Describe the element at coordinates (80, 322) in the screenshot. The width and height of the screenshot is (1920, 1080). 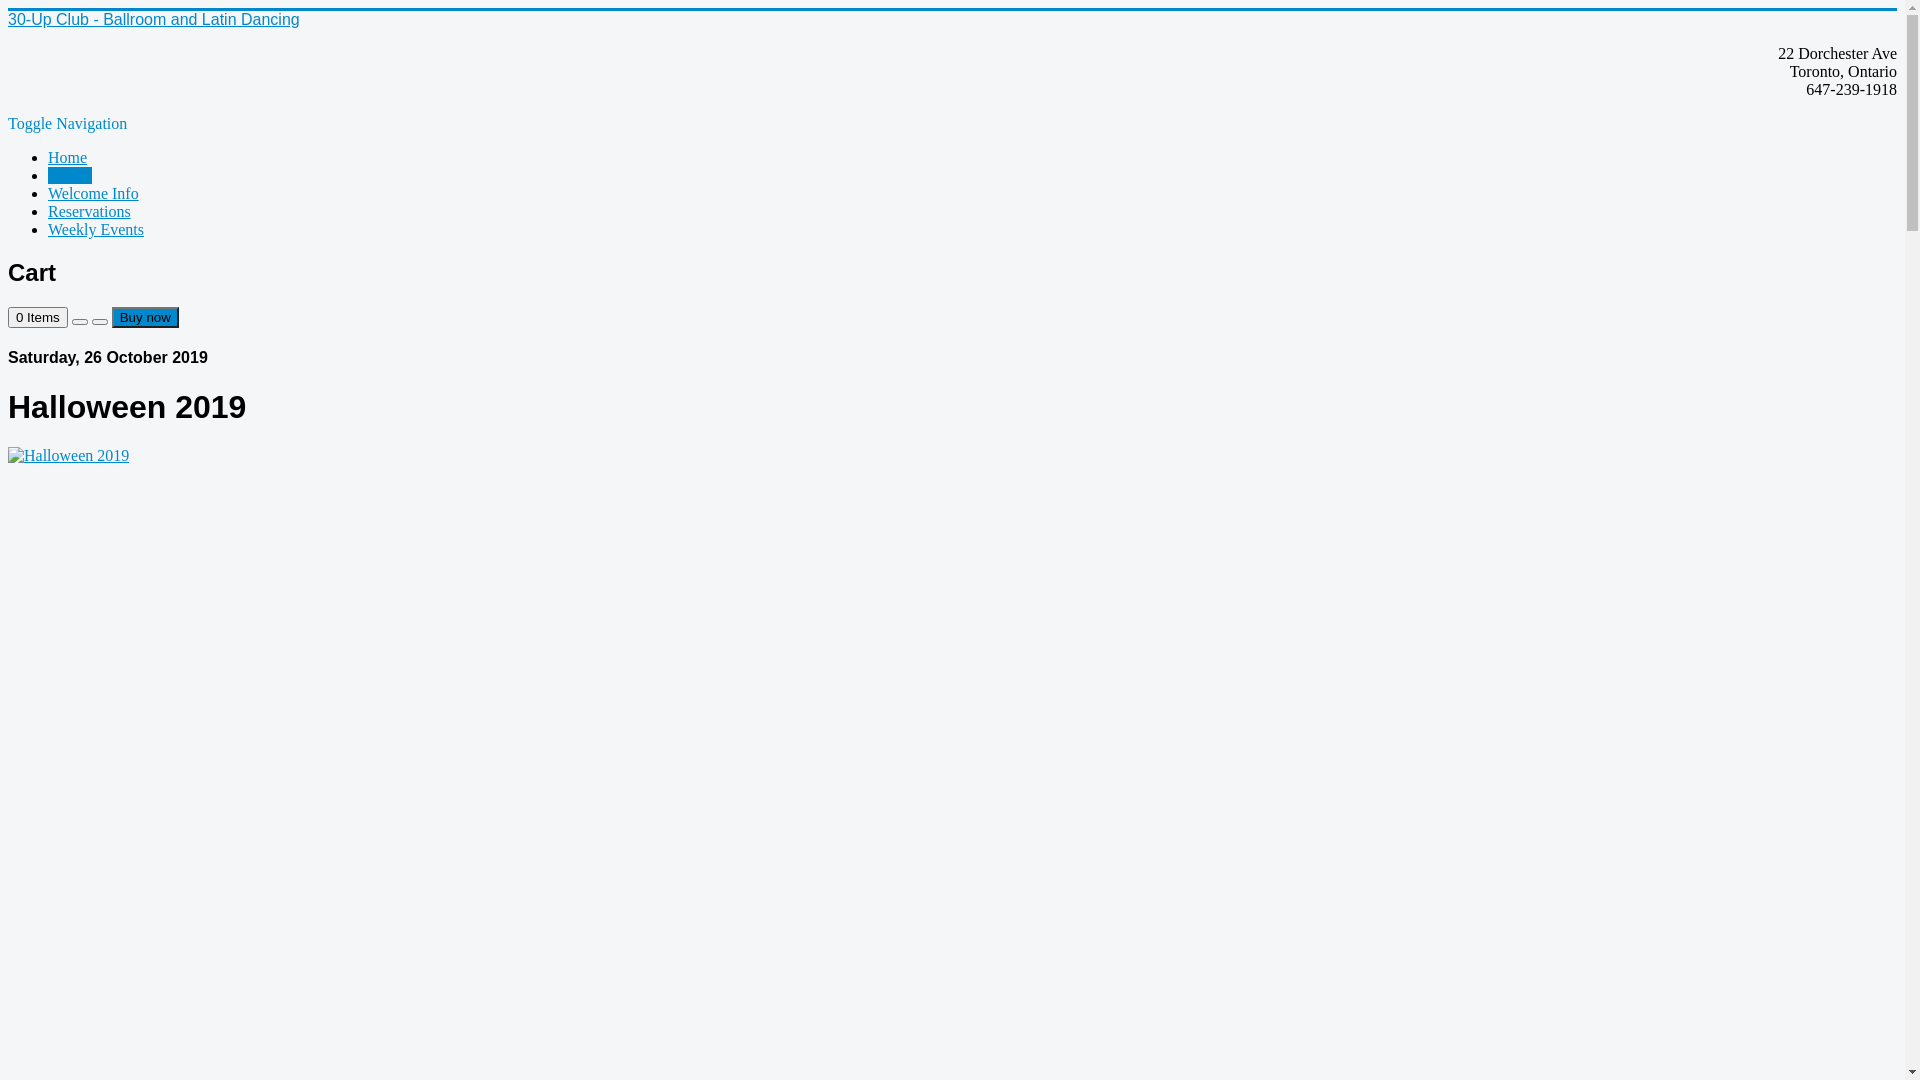
I see `Show all items` at that location.